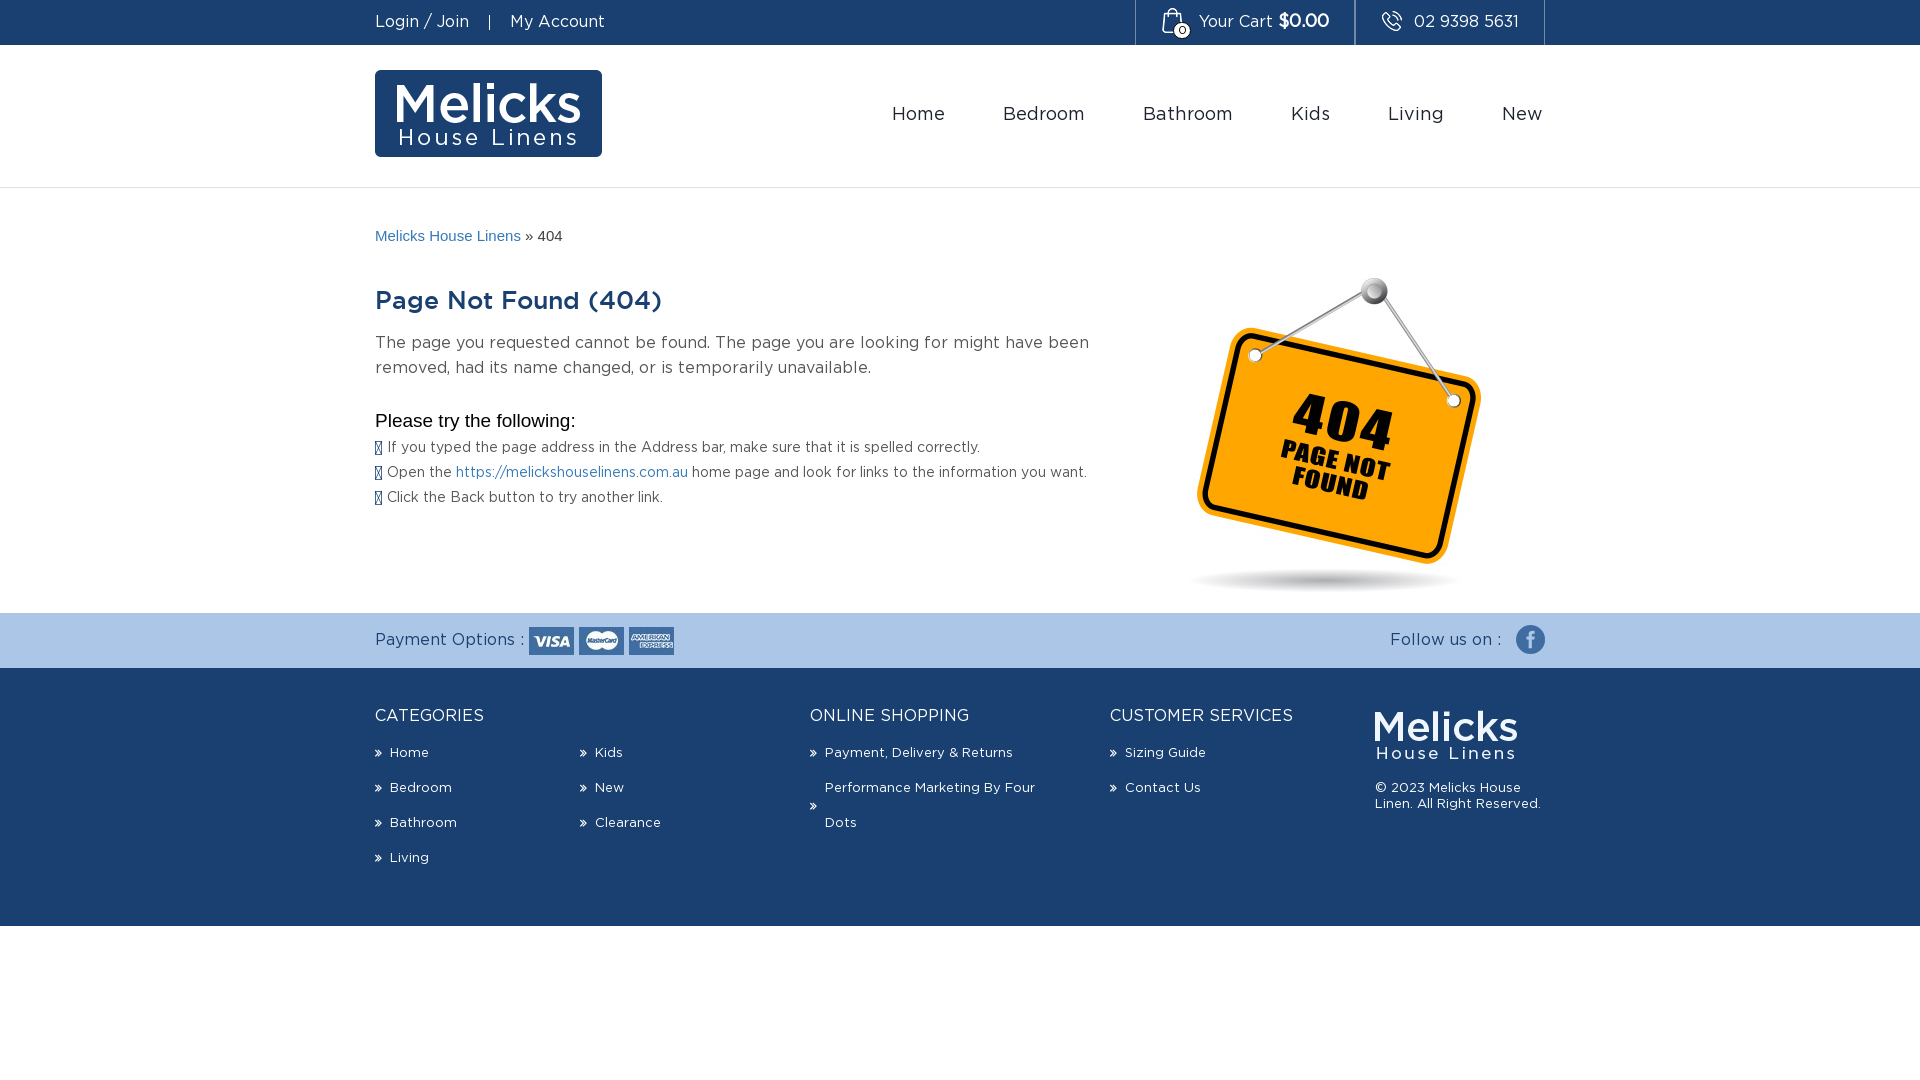 The width and height of the screenshot is (1920, 1080). Describe the element at coordinates (1522, 116) in the screenshot. I see `New` at that location.